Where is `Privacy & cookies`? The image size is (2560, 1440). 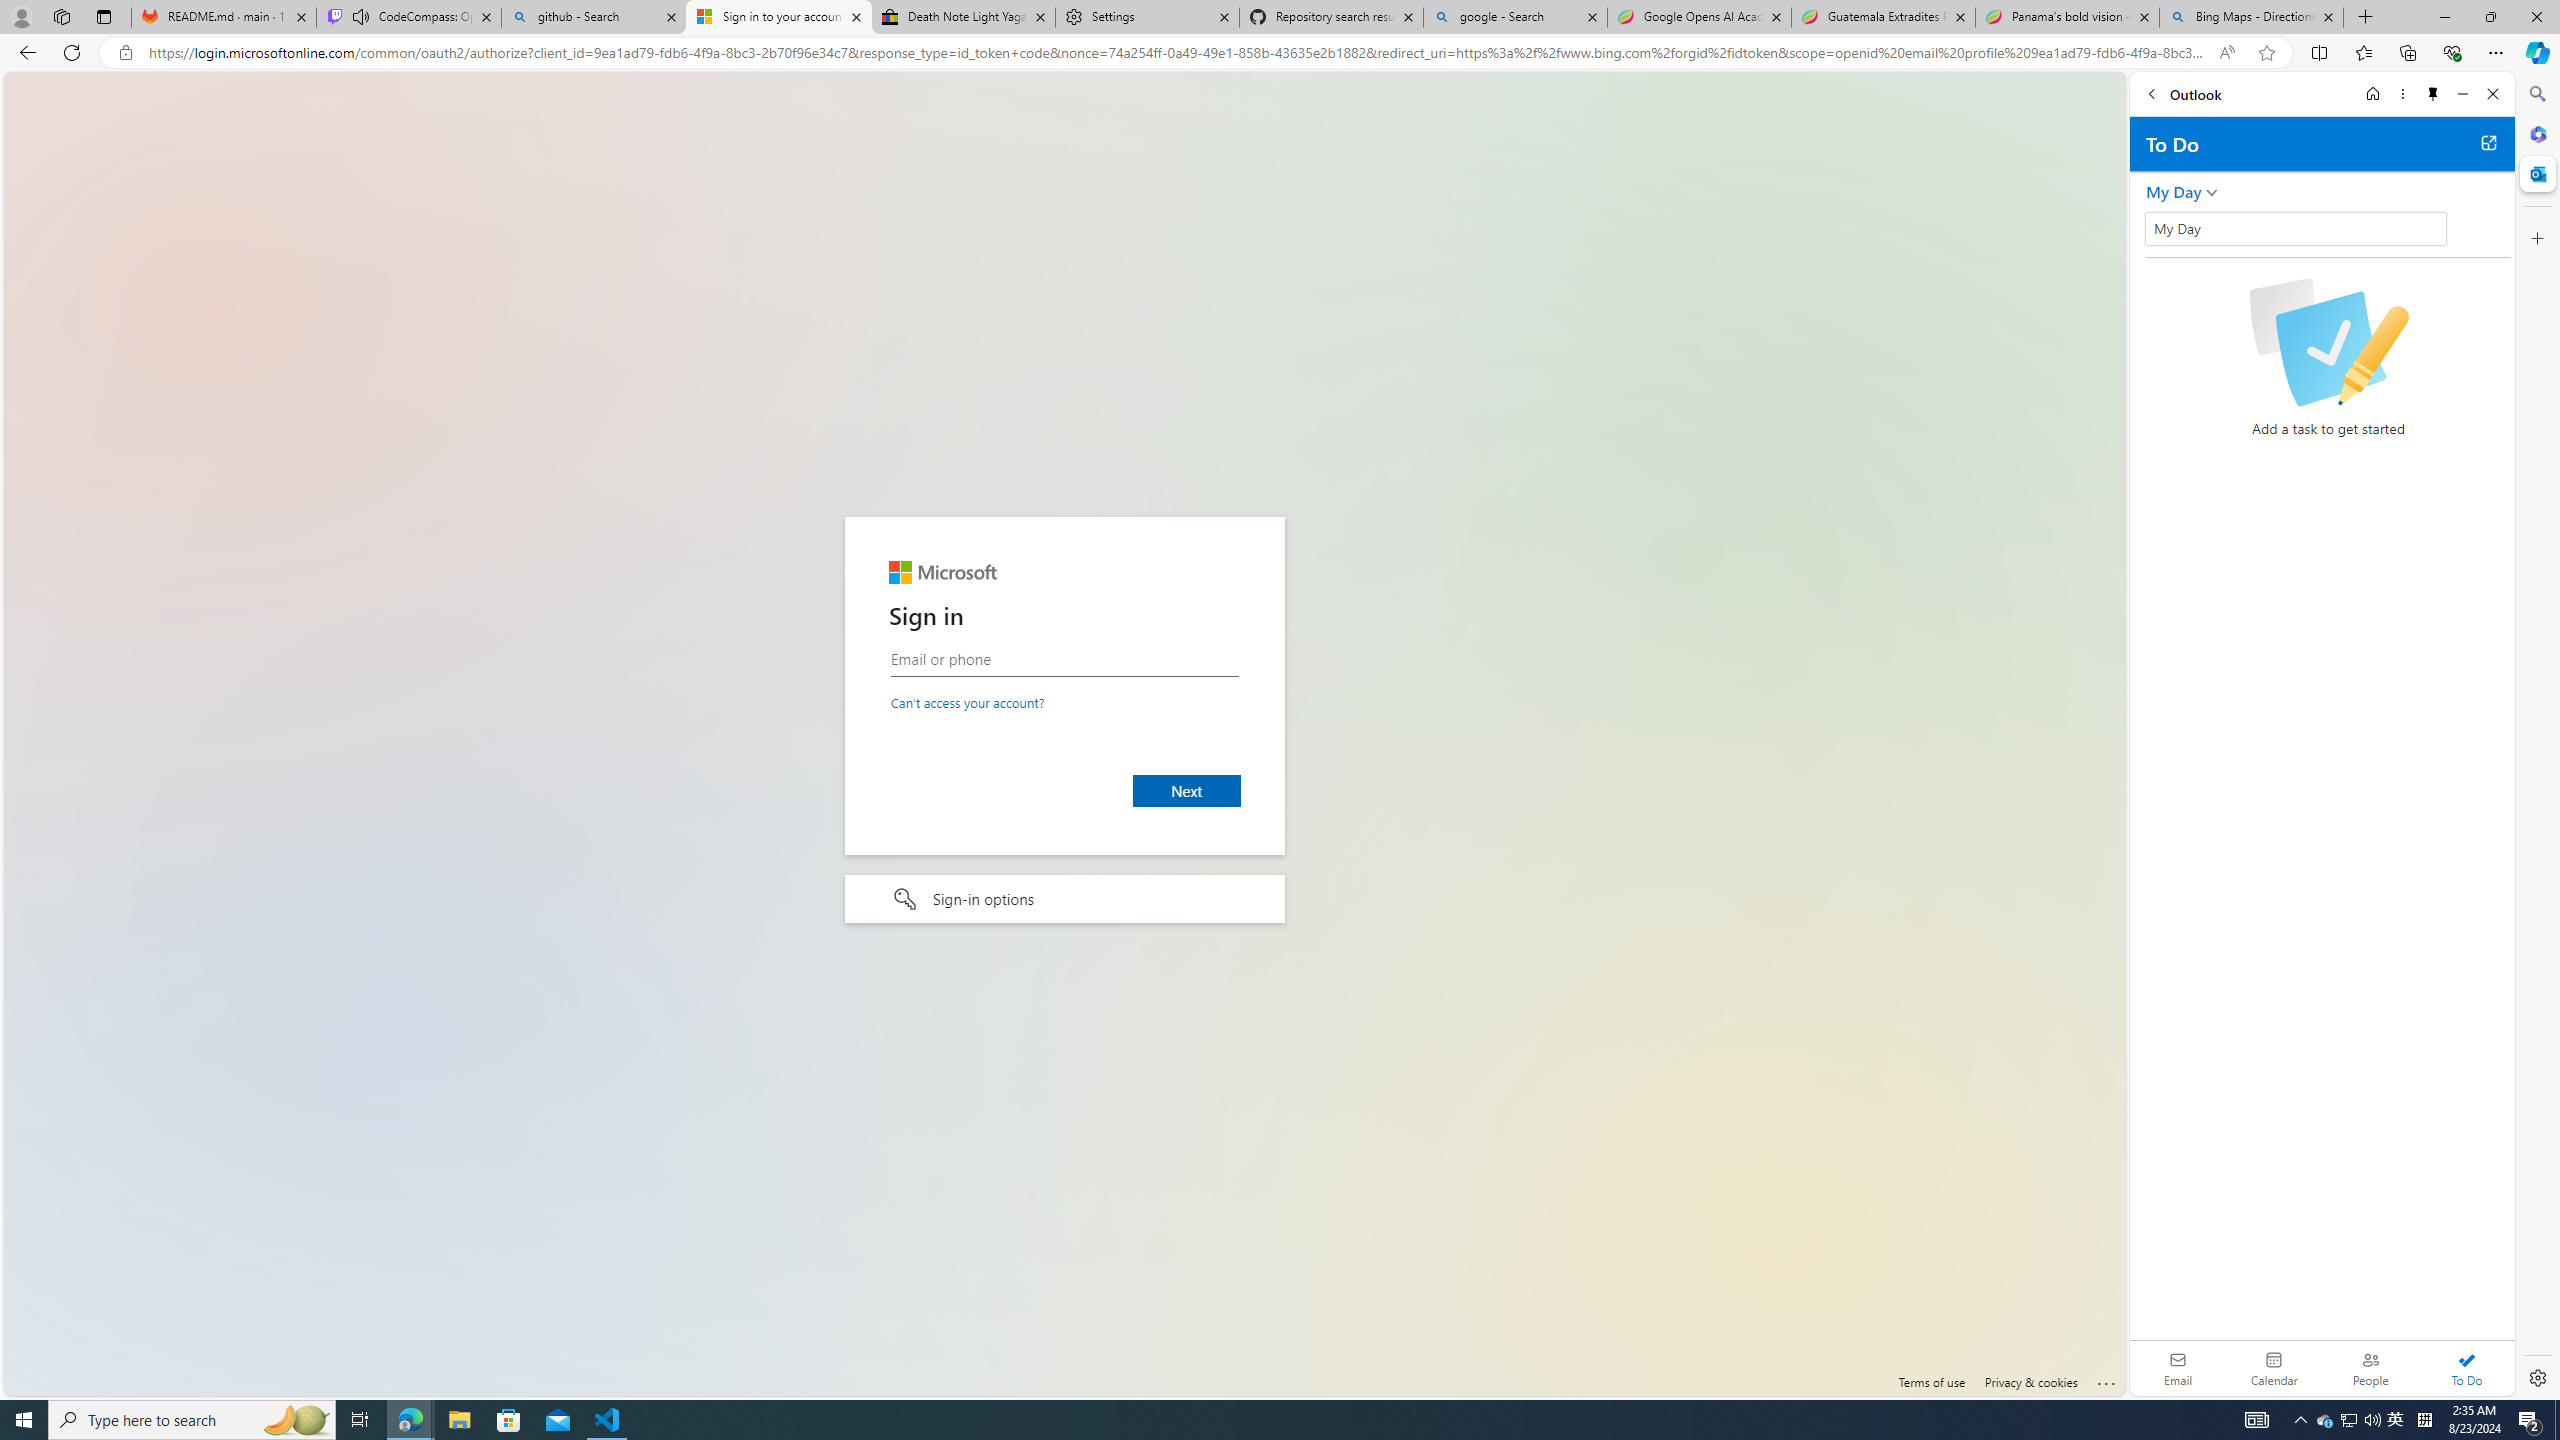 Privacy & cookies is located at coordinates (2031, 1382).